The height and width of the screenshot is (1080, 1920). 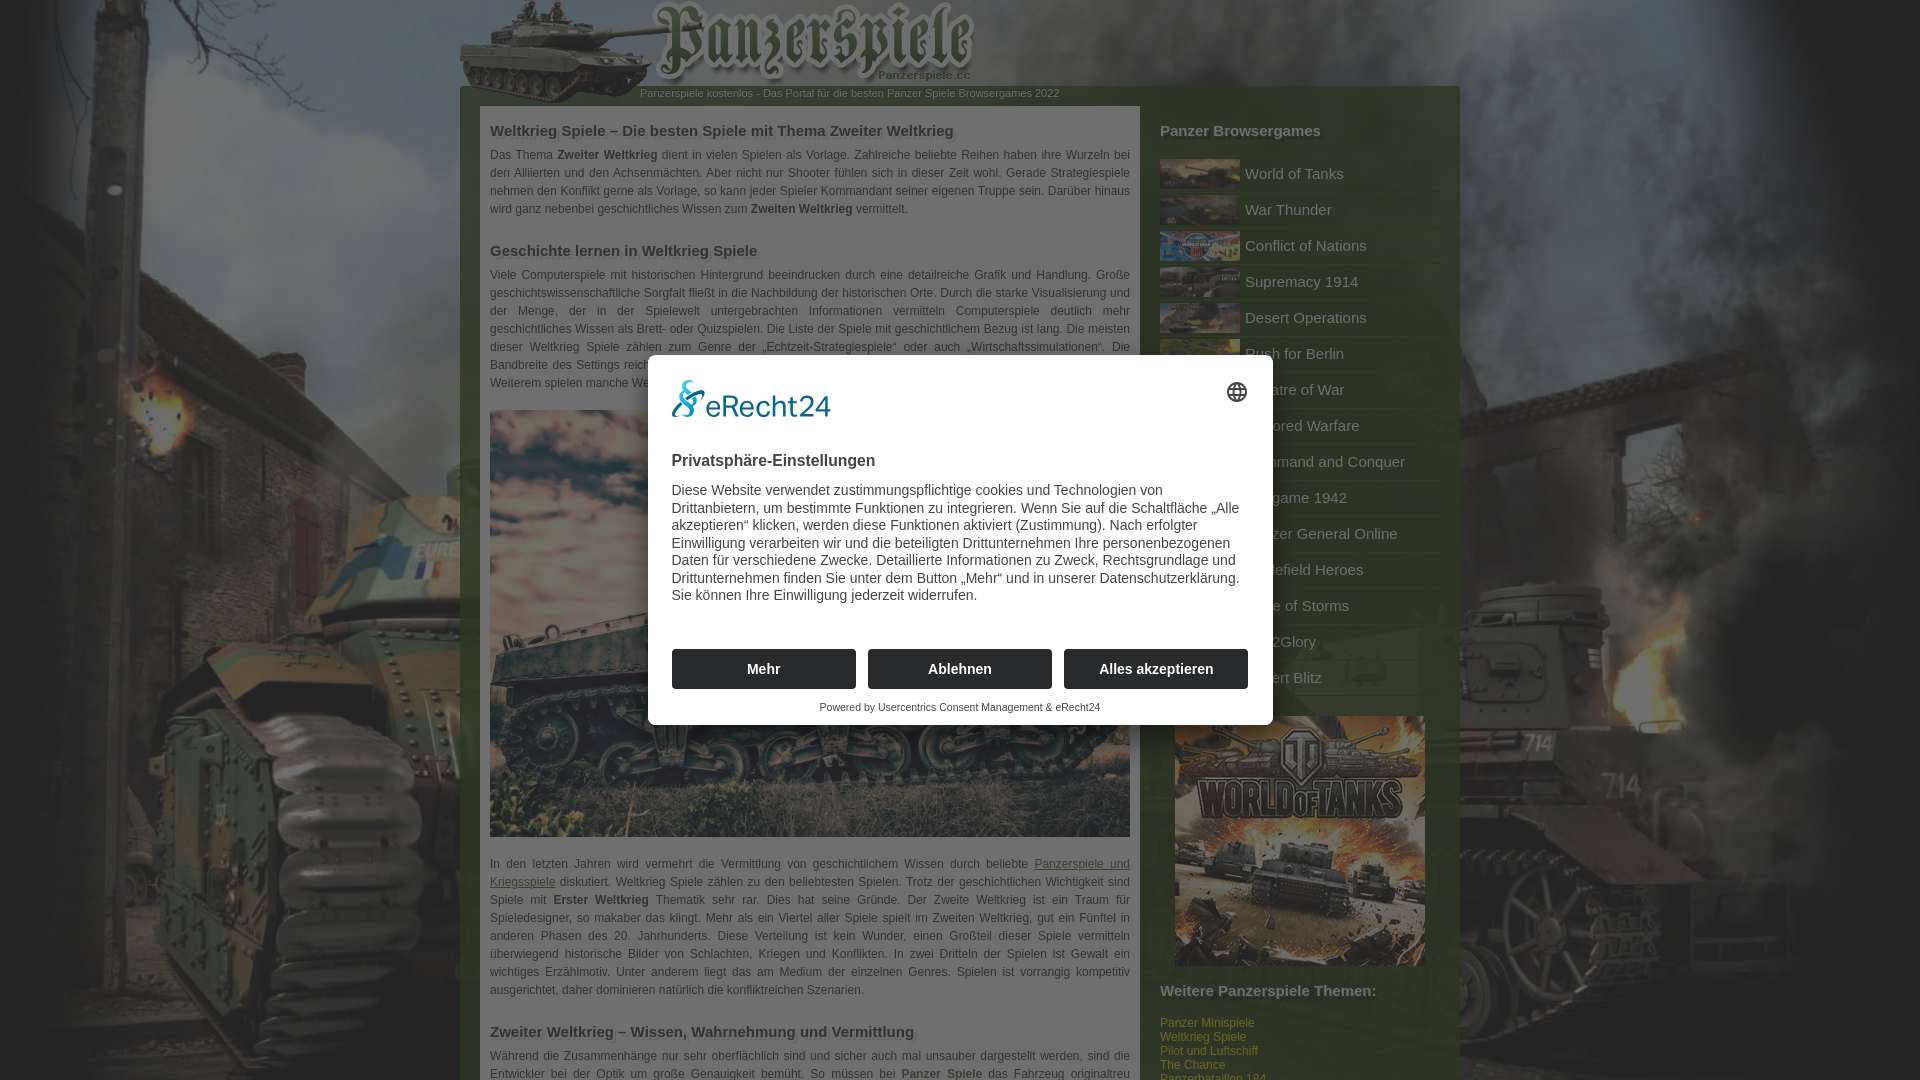 What do you see at coordinates (1300, 606) in the screenshot?
I see `Rage of Storms` at bounding box center [1300, 606].